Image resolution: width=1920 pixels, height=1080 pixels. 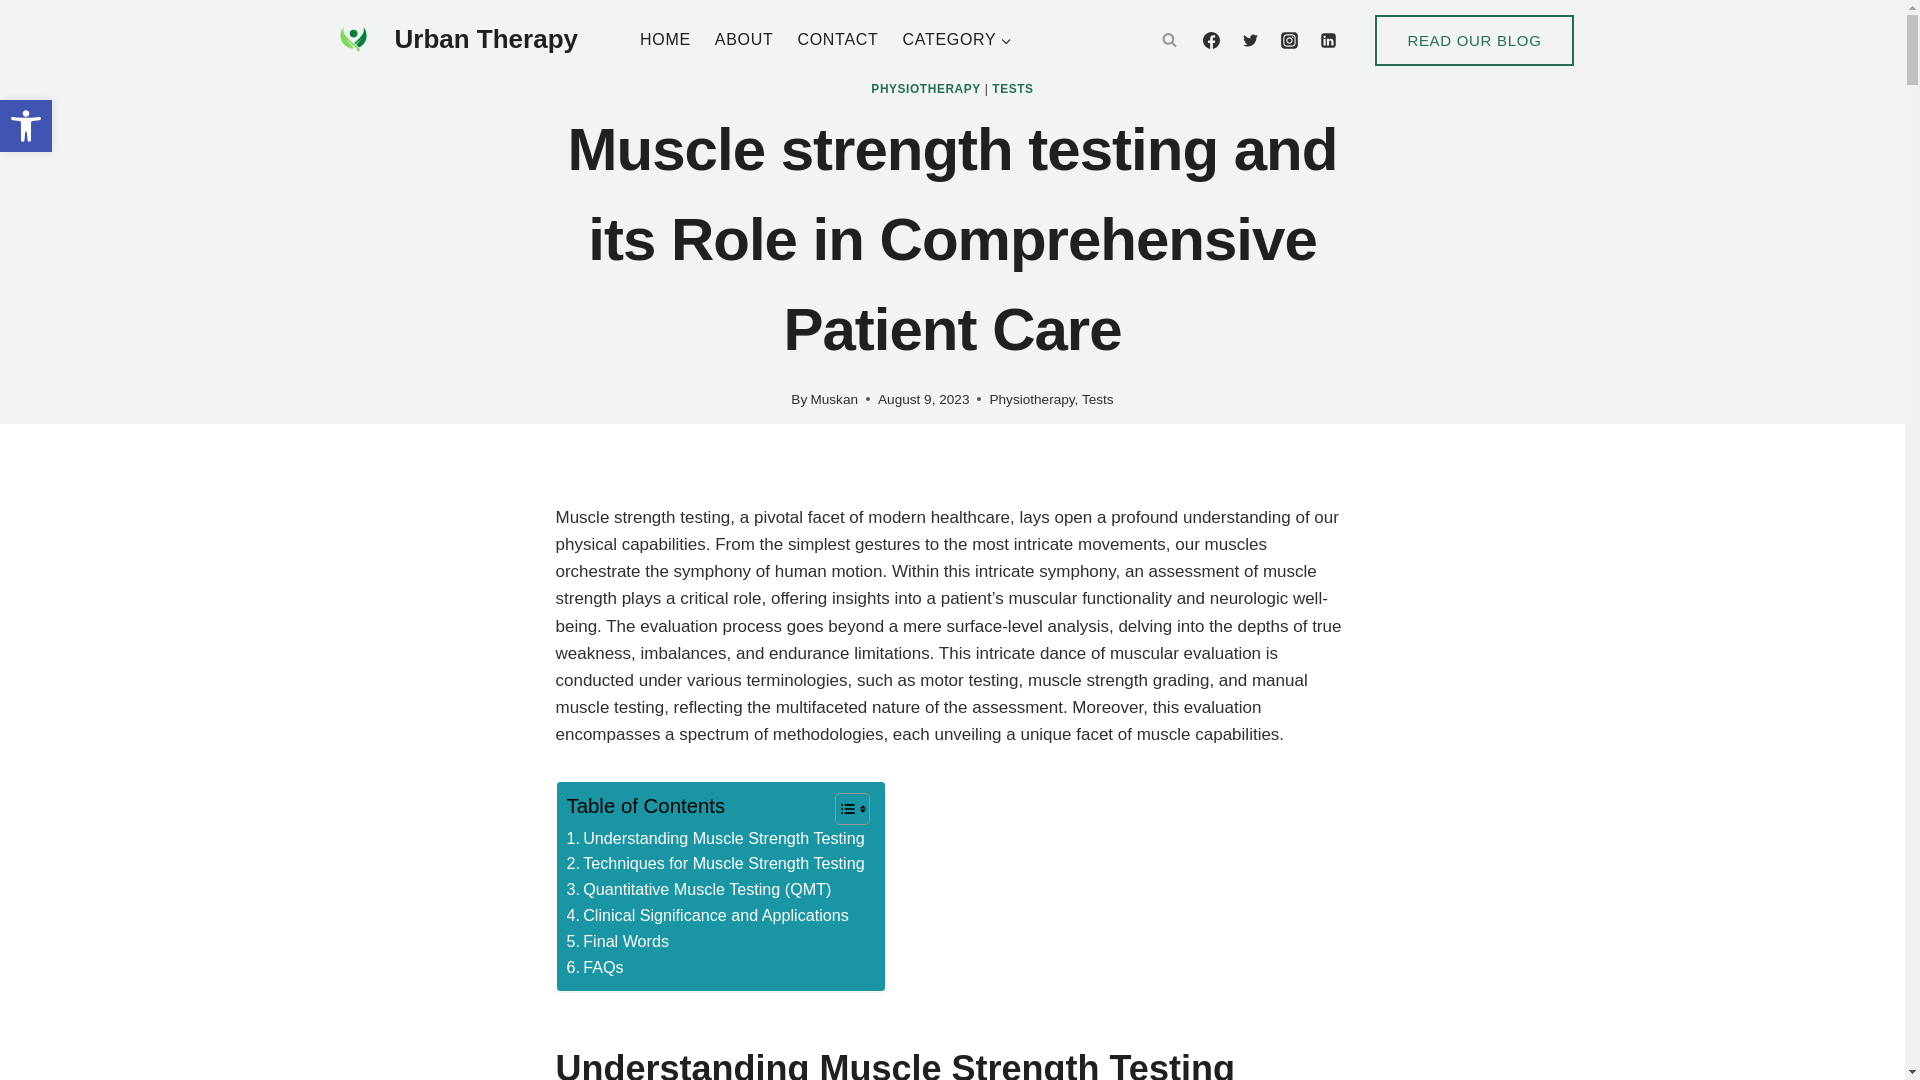 I want to click on FAQs, so click(x=594, y=967).